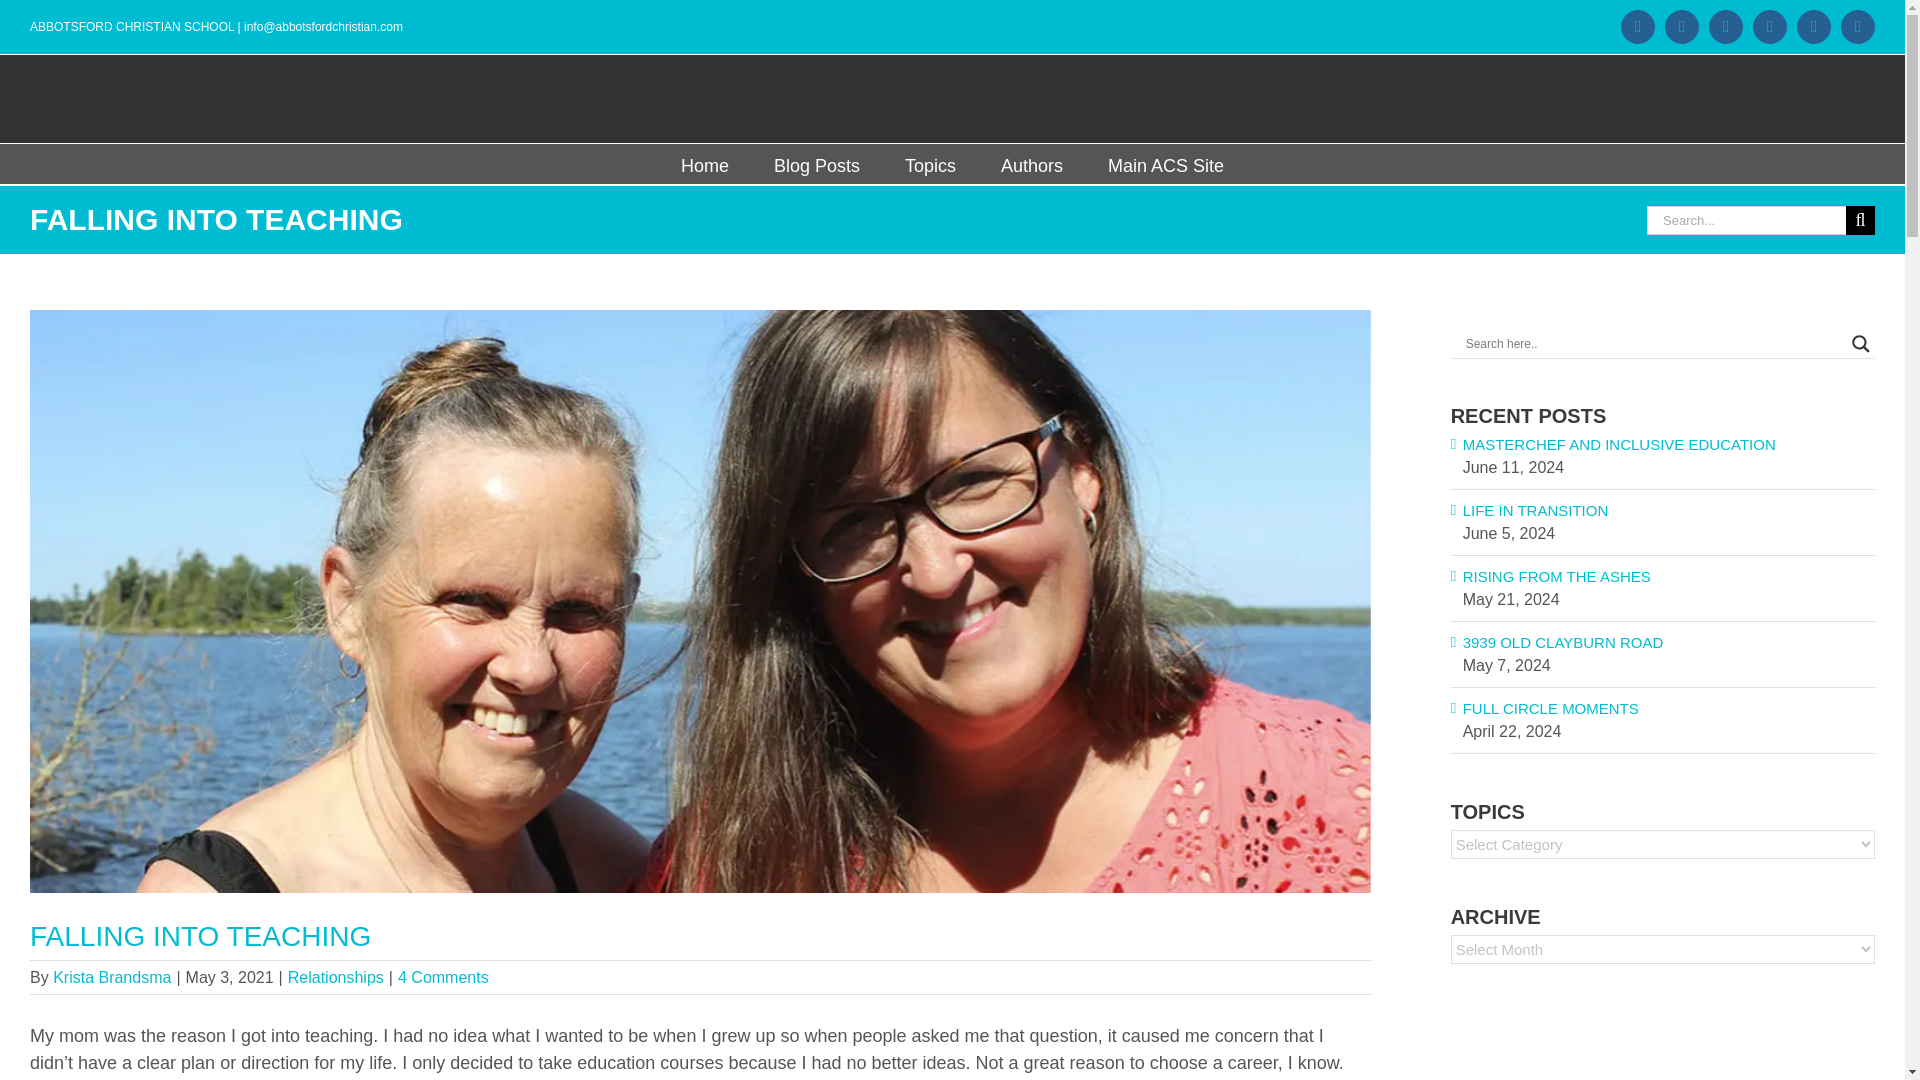 This screenshot has height=1080, width=1920. I want to click on Vimeo, so click(1726, 26).